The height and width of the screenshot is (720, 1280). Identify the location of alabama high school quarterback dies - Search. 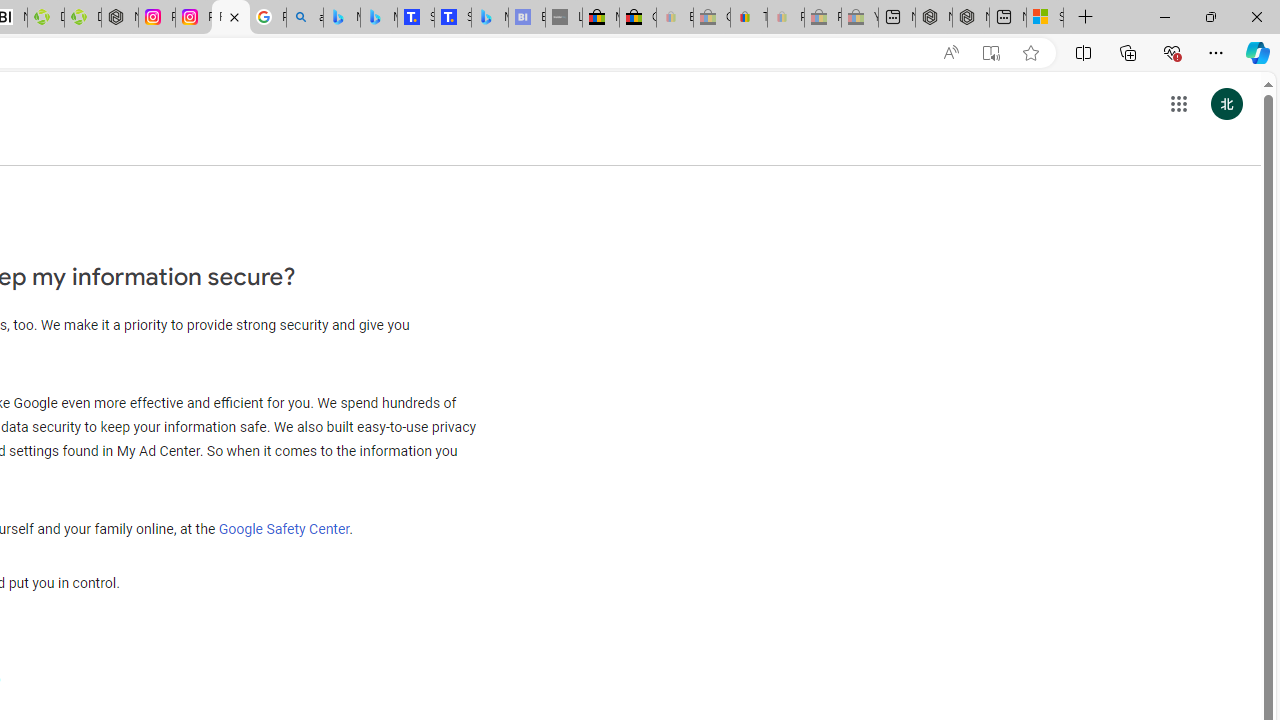
(304, 18).